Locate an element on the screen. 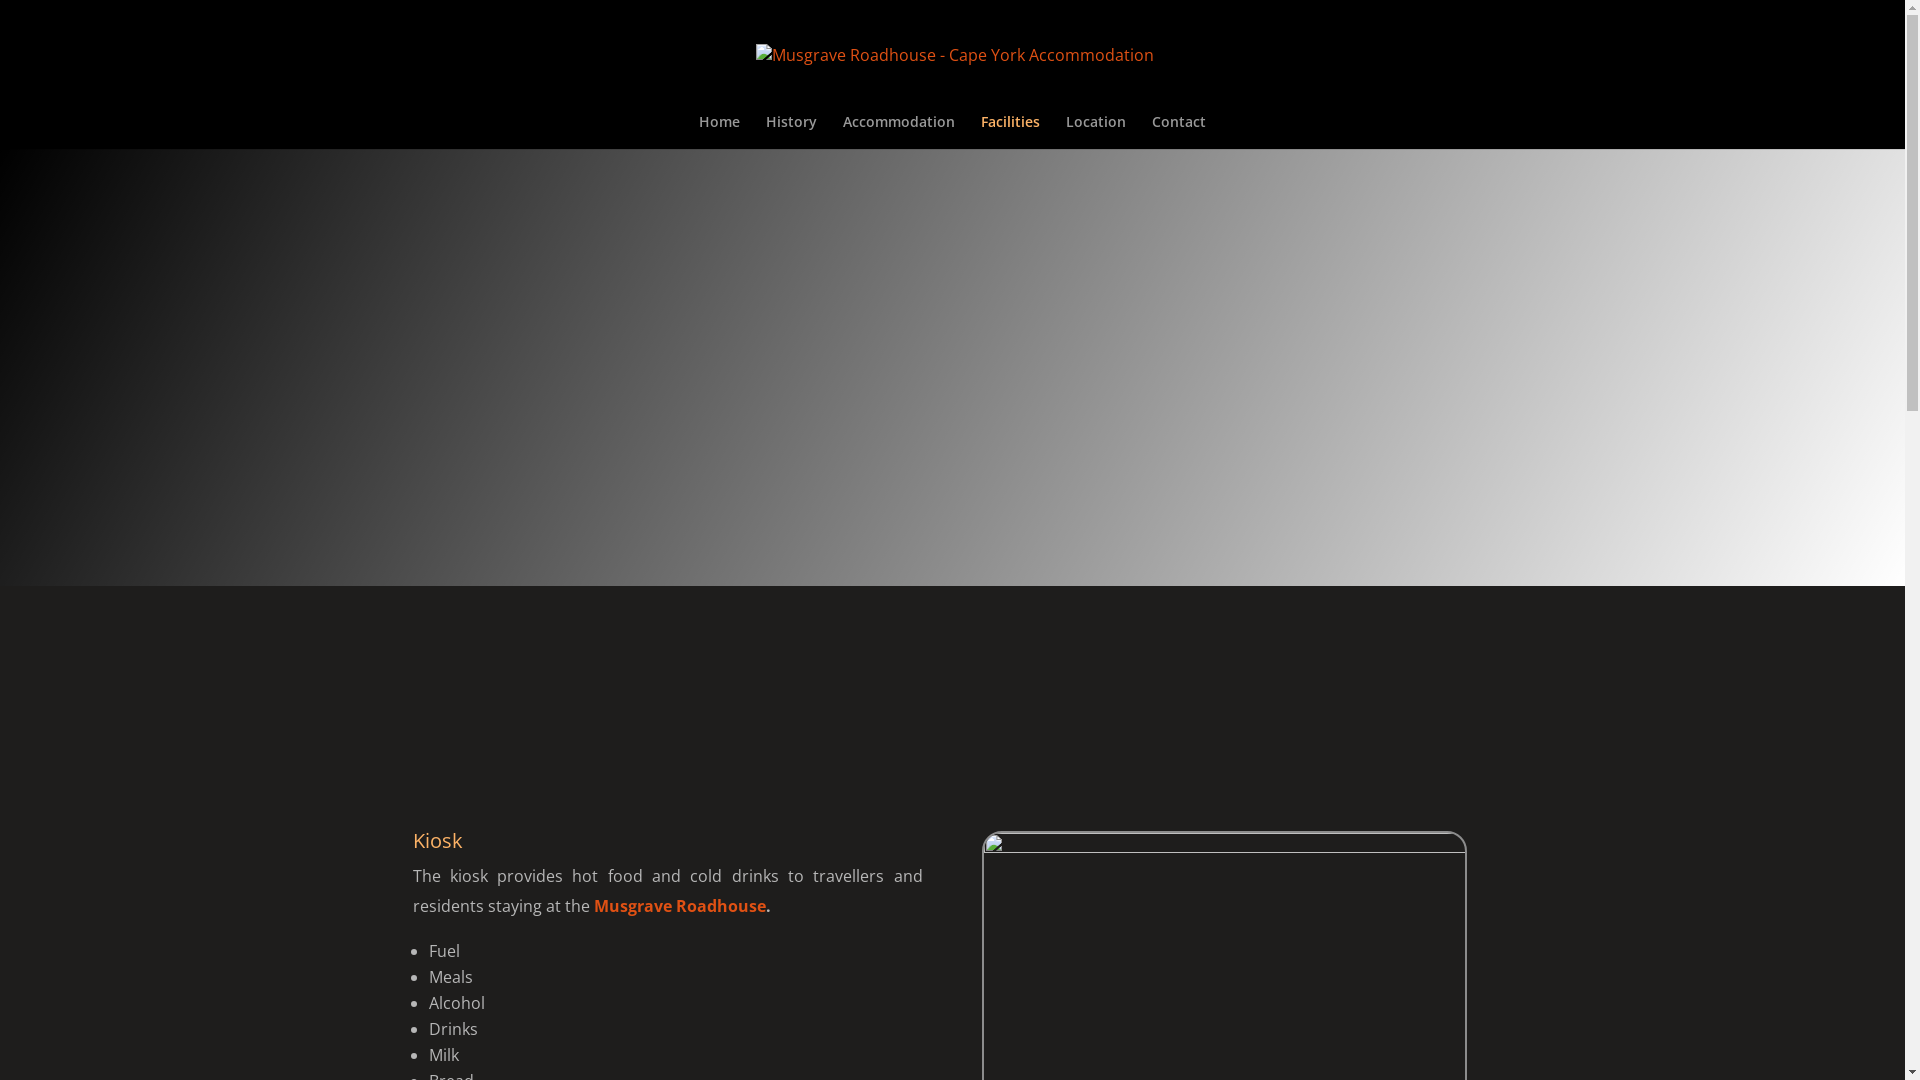  Location is located at coordinates (1096, 132).